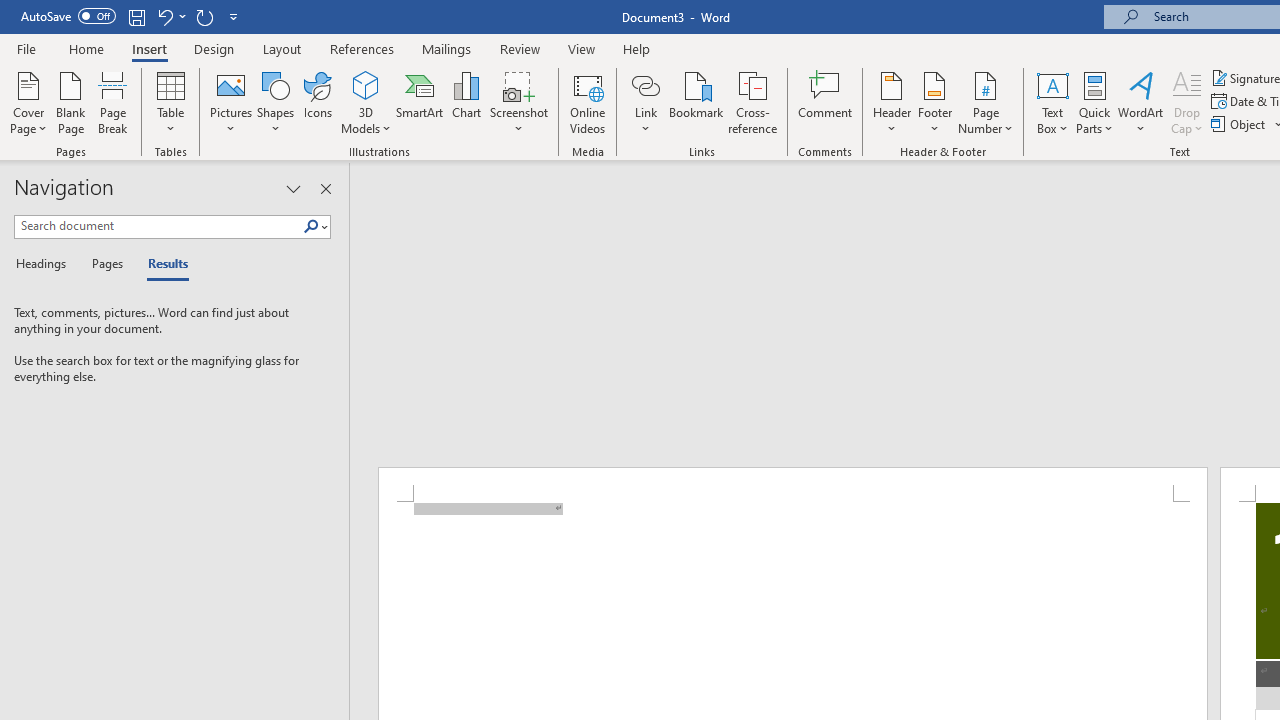  What do you see at coordinates (70, 102) in the screenshot?
I see `Blank Page` at bounding box center [70, 102].